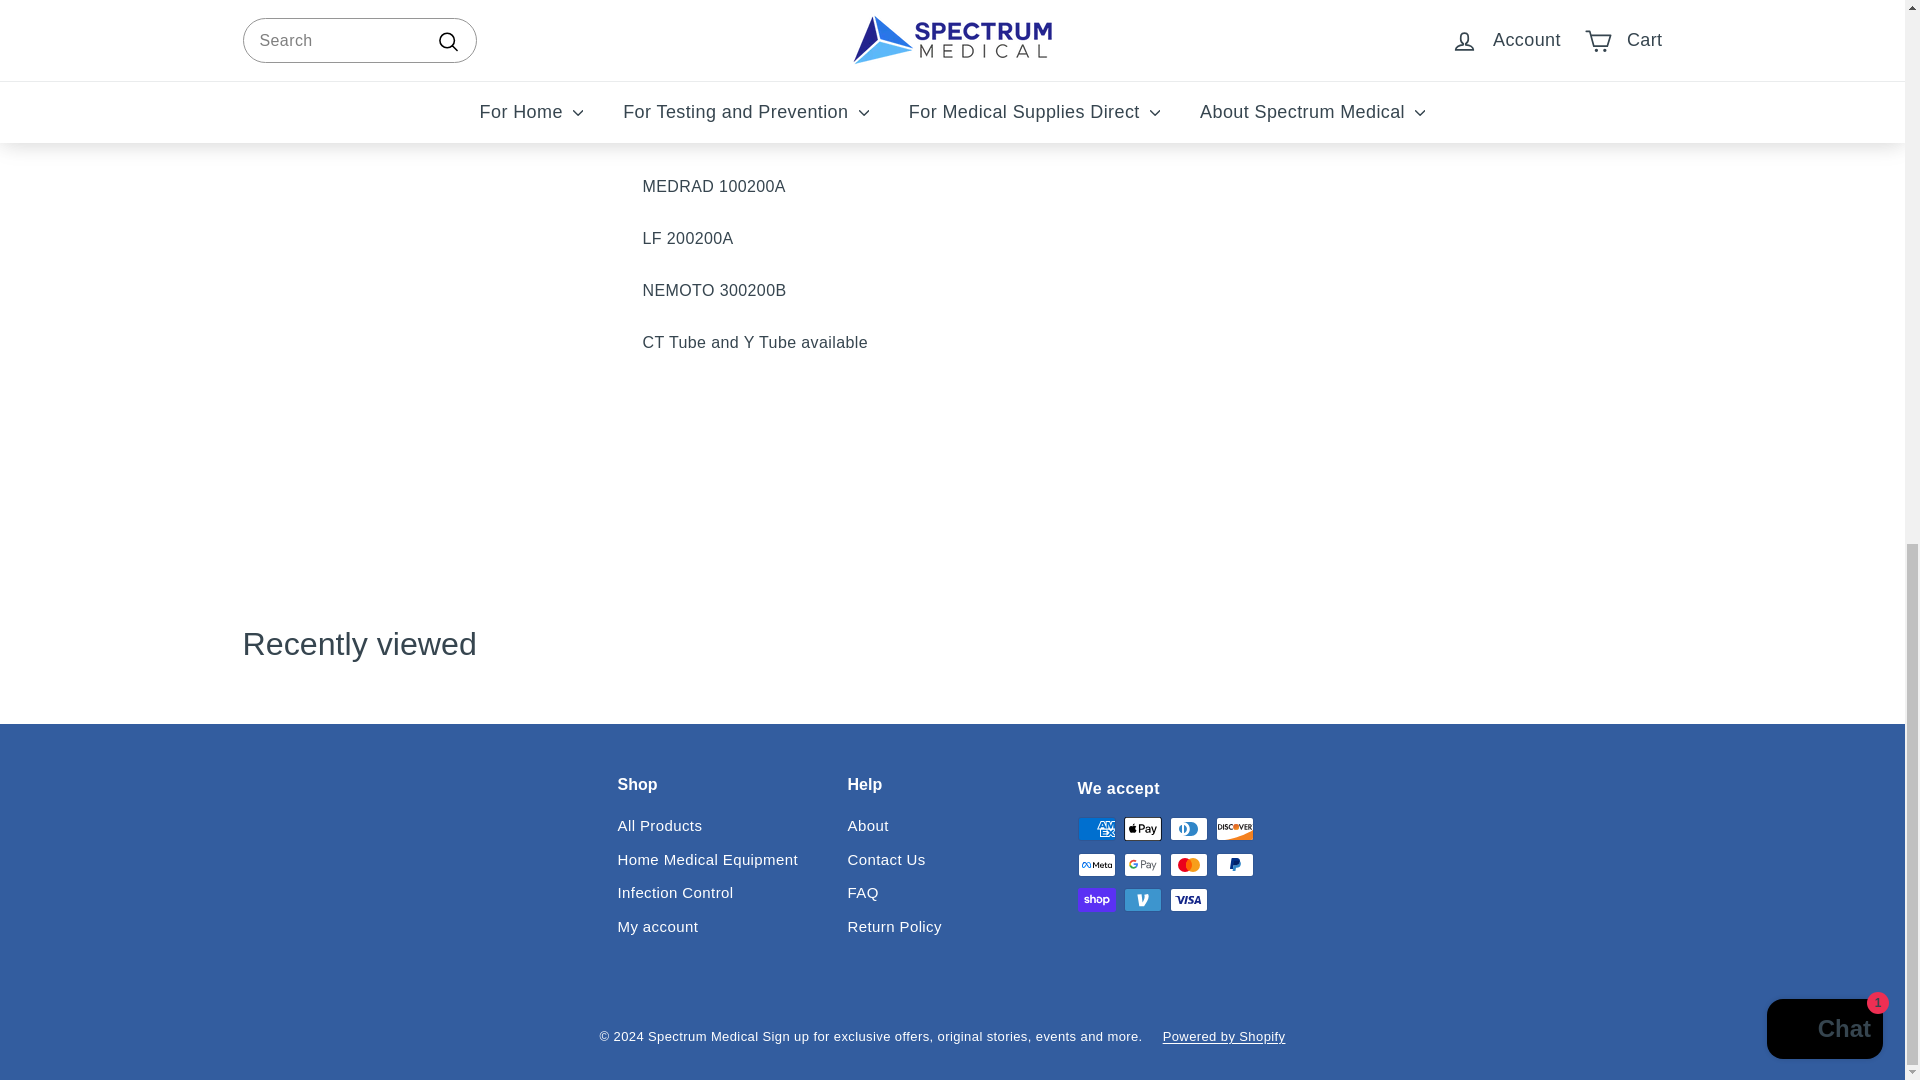 The image size is (1920, 1080). Describe the element at coordinates (1142, 864) in the screenshot. I see `Google Pay` at that location.